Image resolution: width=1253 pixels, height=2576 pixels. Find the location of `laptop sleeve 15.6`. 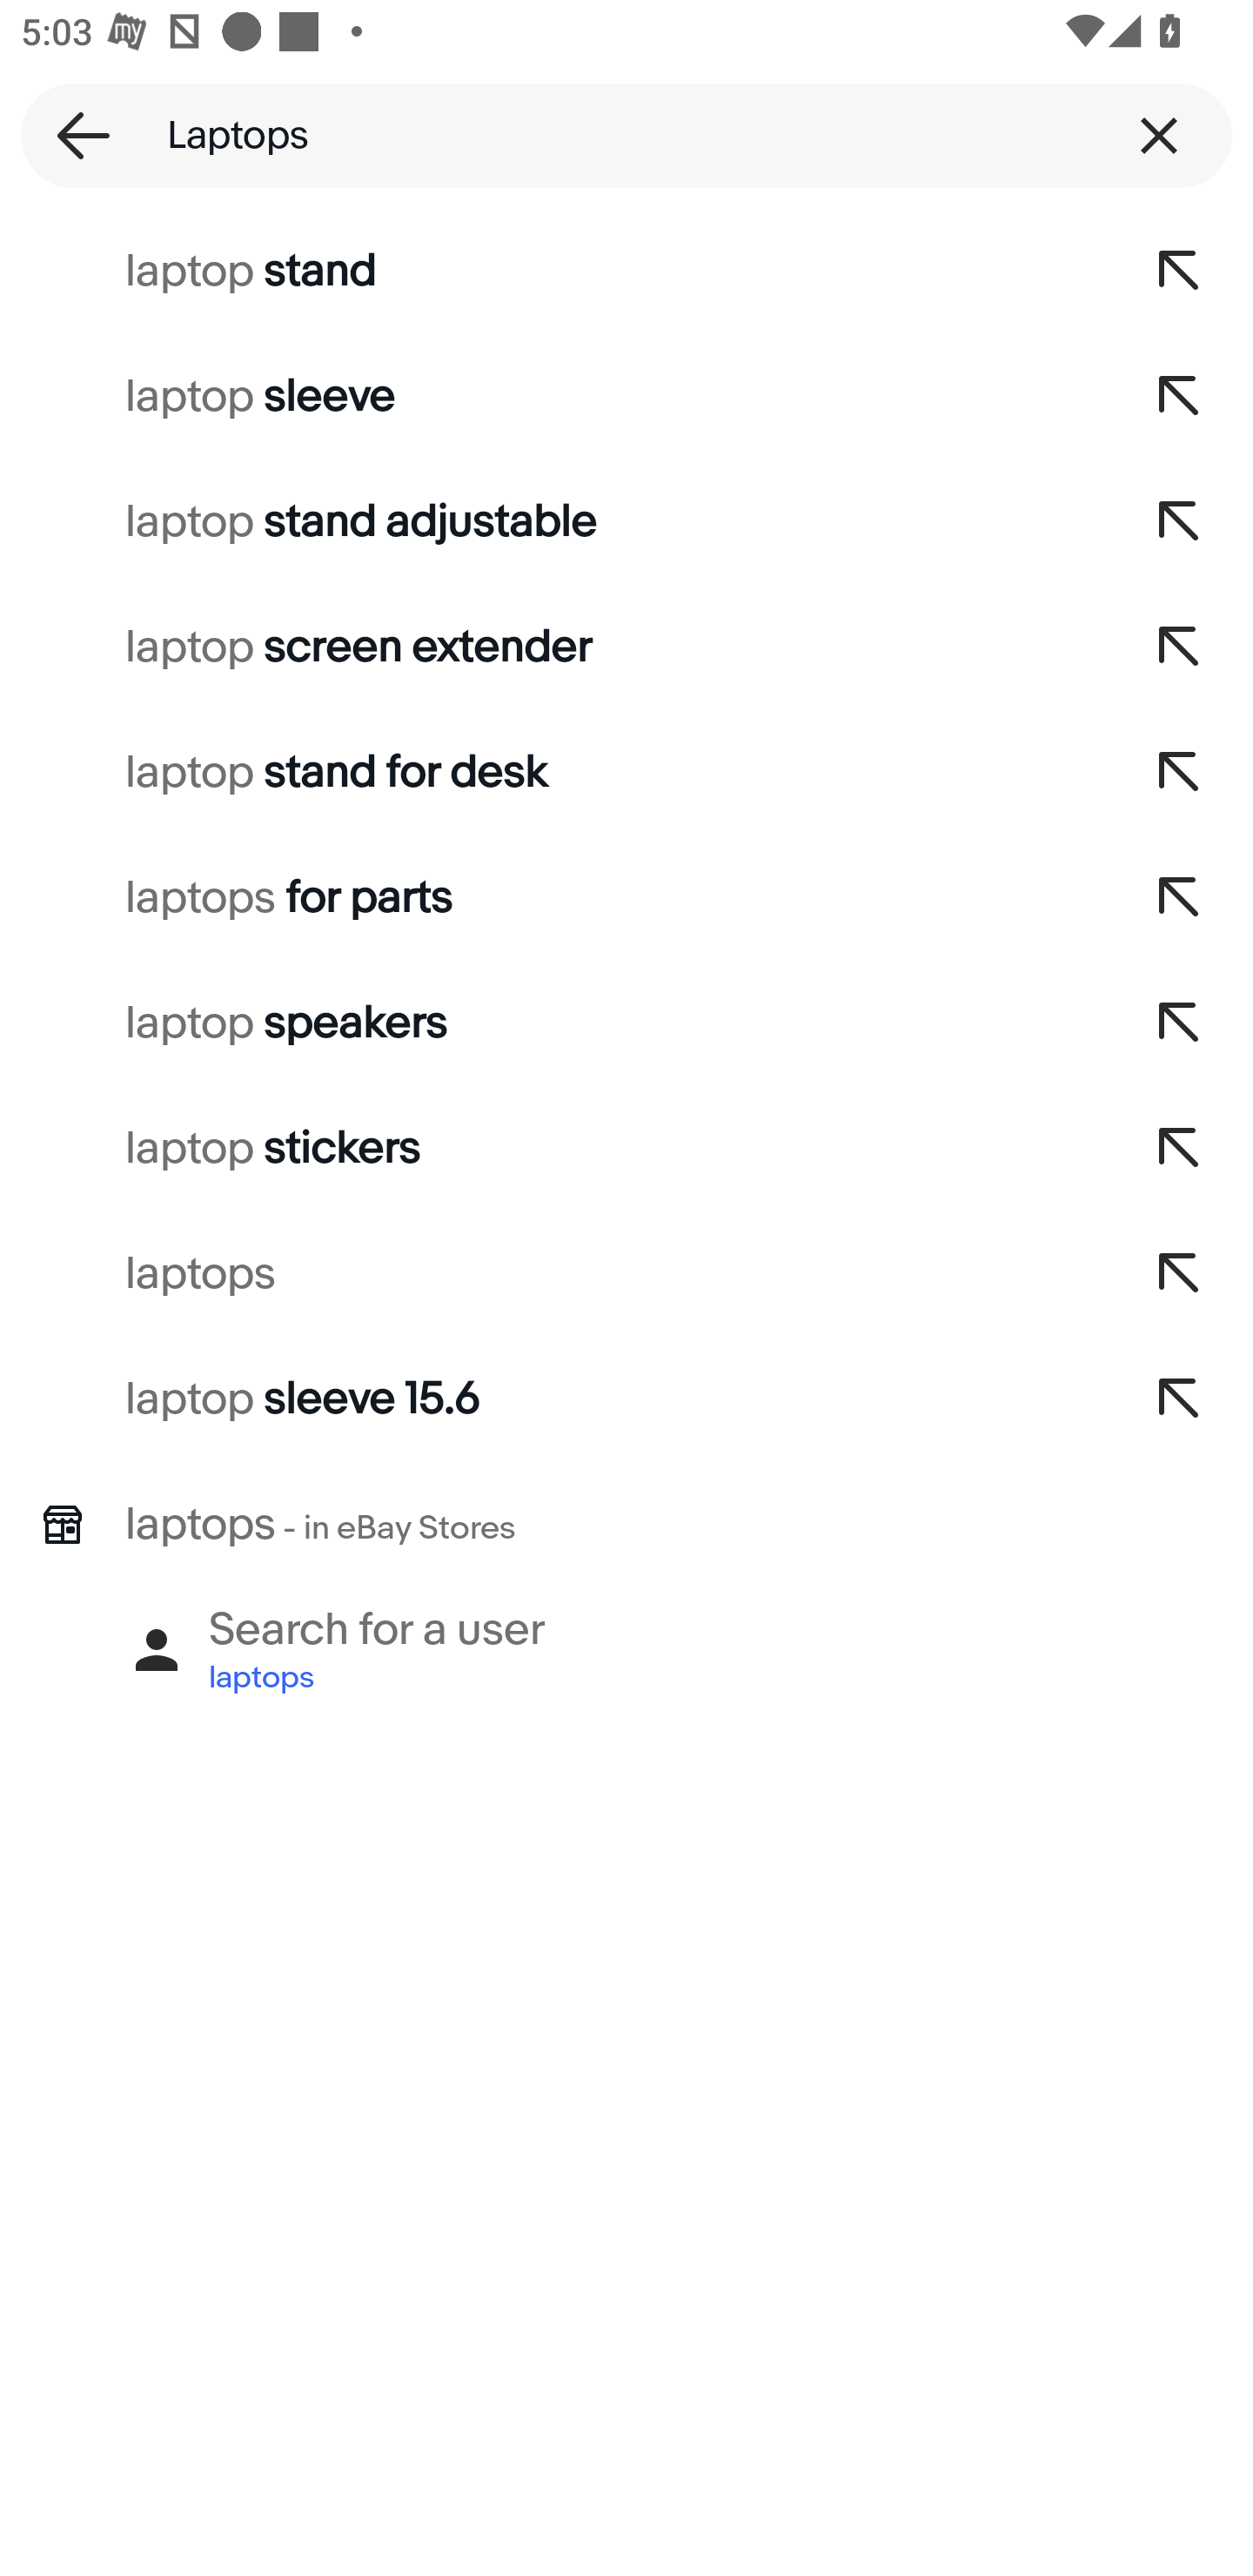

laptop sleeve 15.6 is located at coordinates (553, 1399).